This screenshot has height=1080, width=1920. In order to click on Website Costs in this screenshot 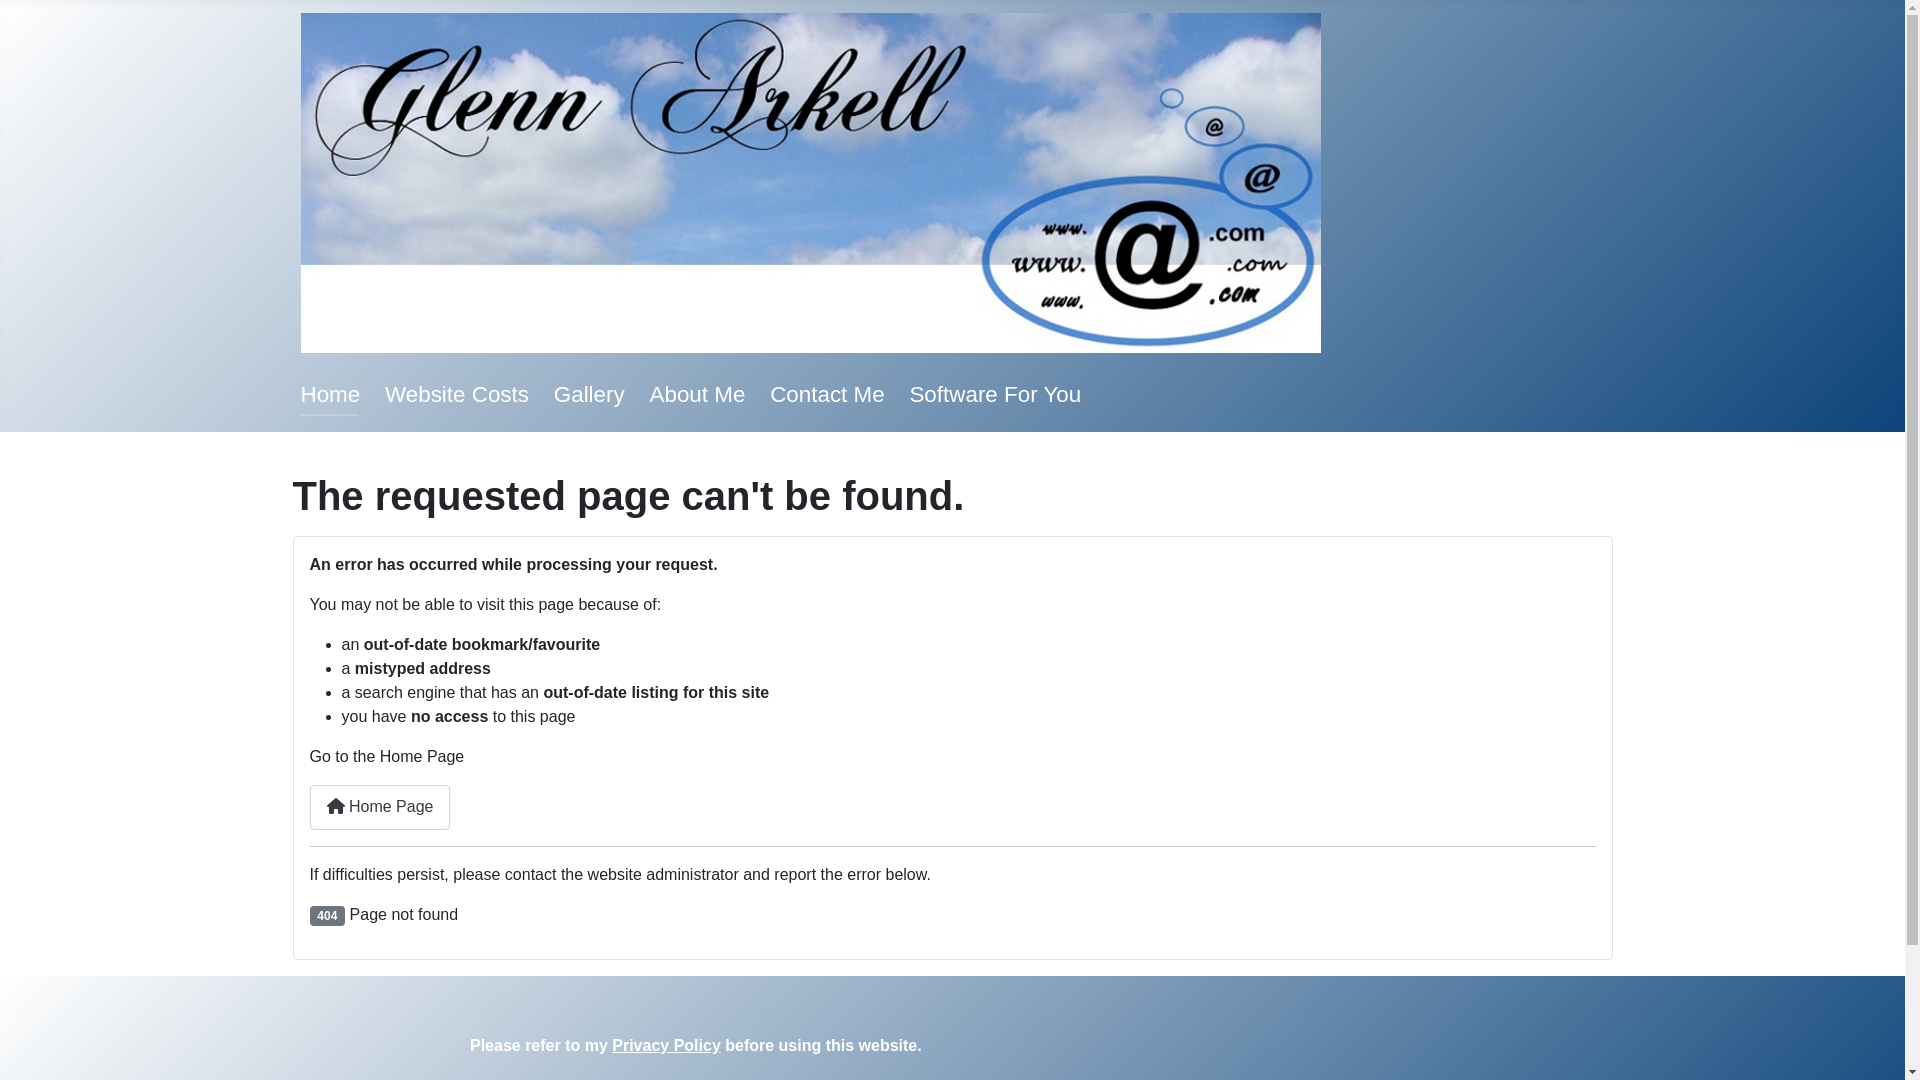, I will do `click(457, 394)`.